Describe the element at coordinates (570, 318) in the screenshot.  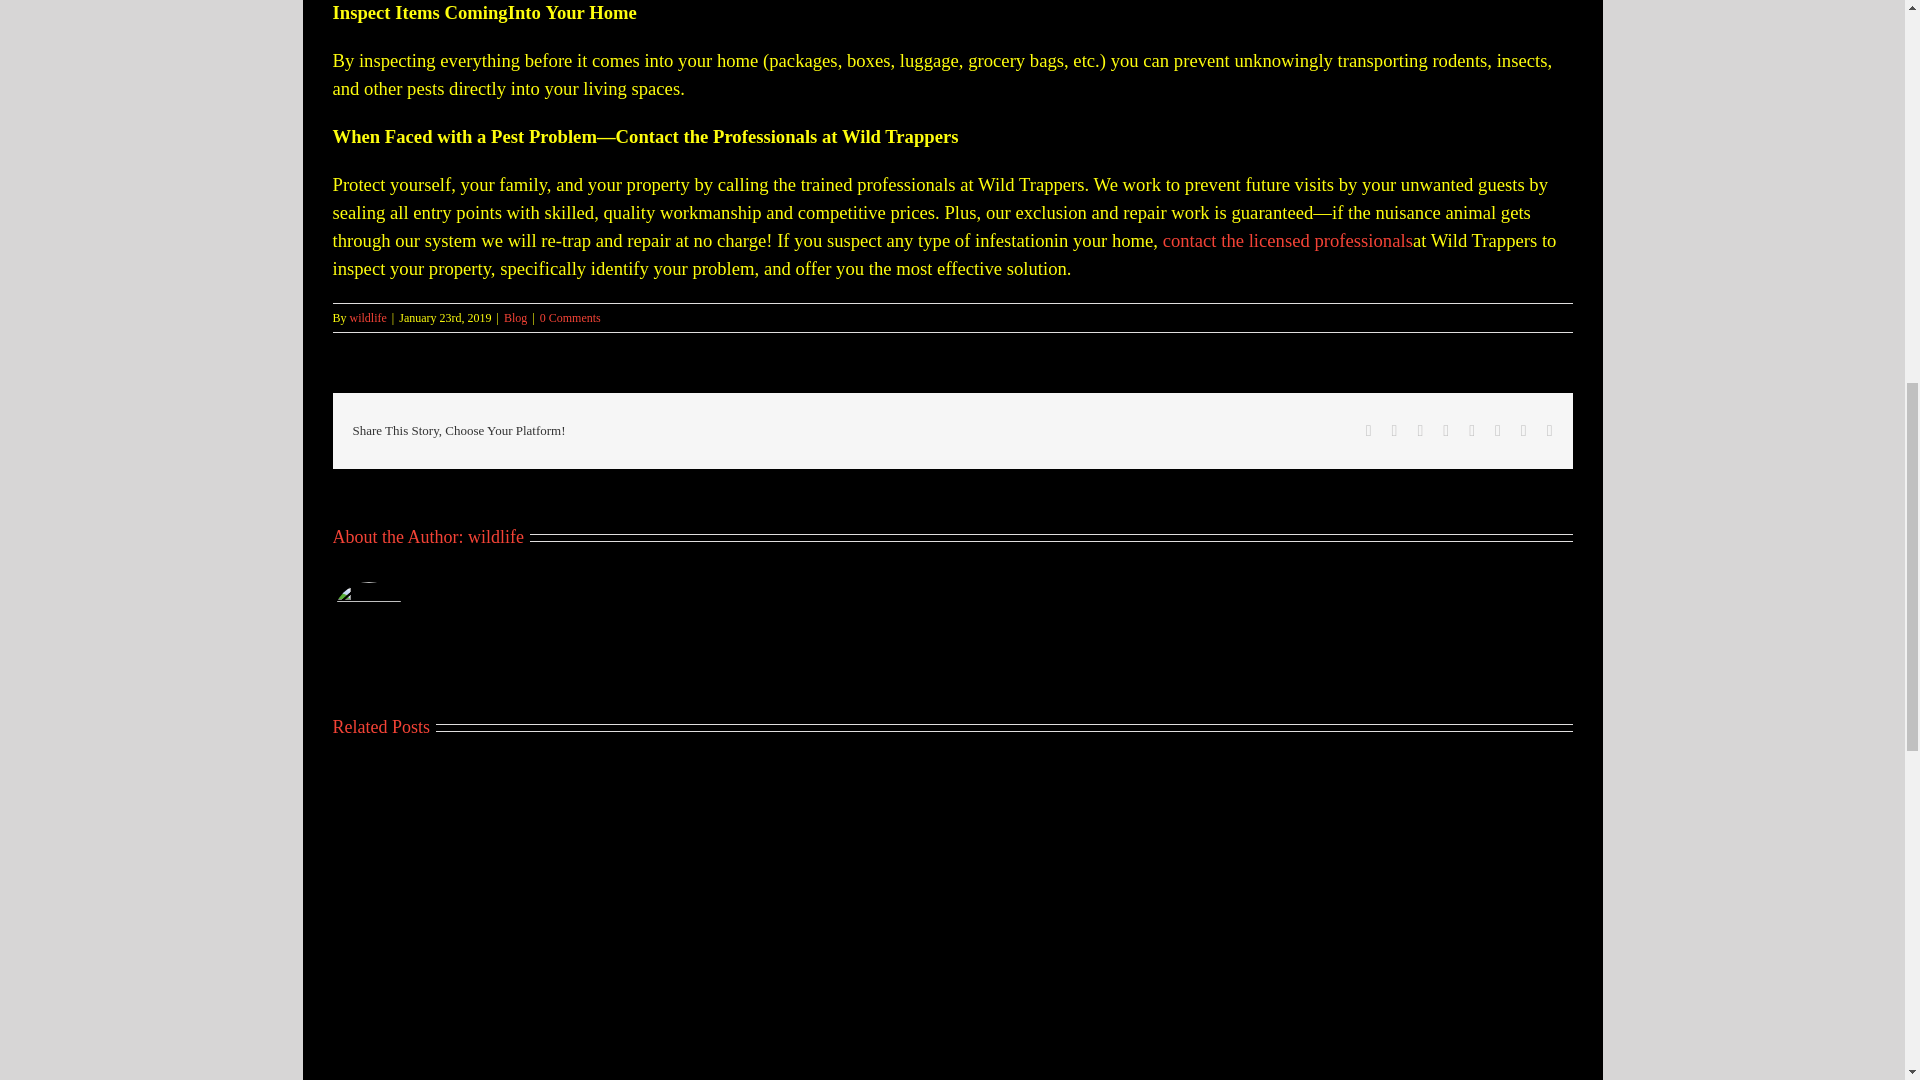
I see `0 Comments` at that location.